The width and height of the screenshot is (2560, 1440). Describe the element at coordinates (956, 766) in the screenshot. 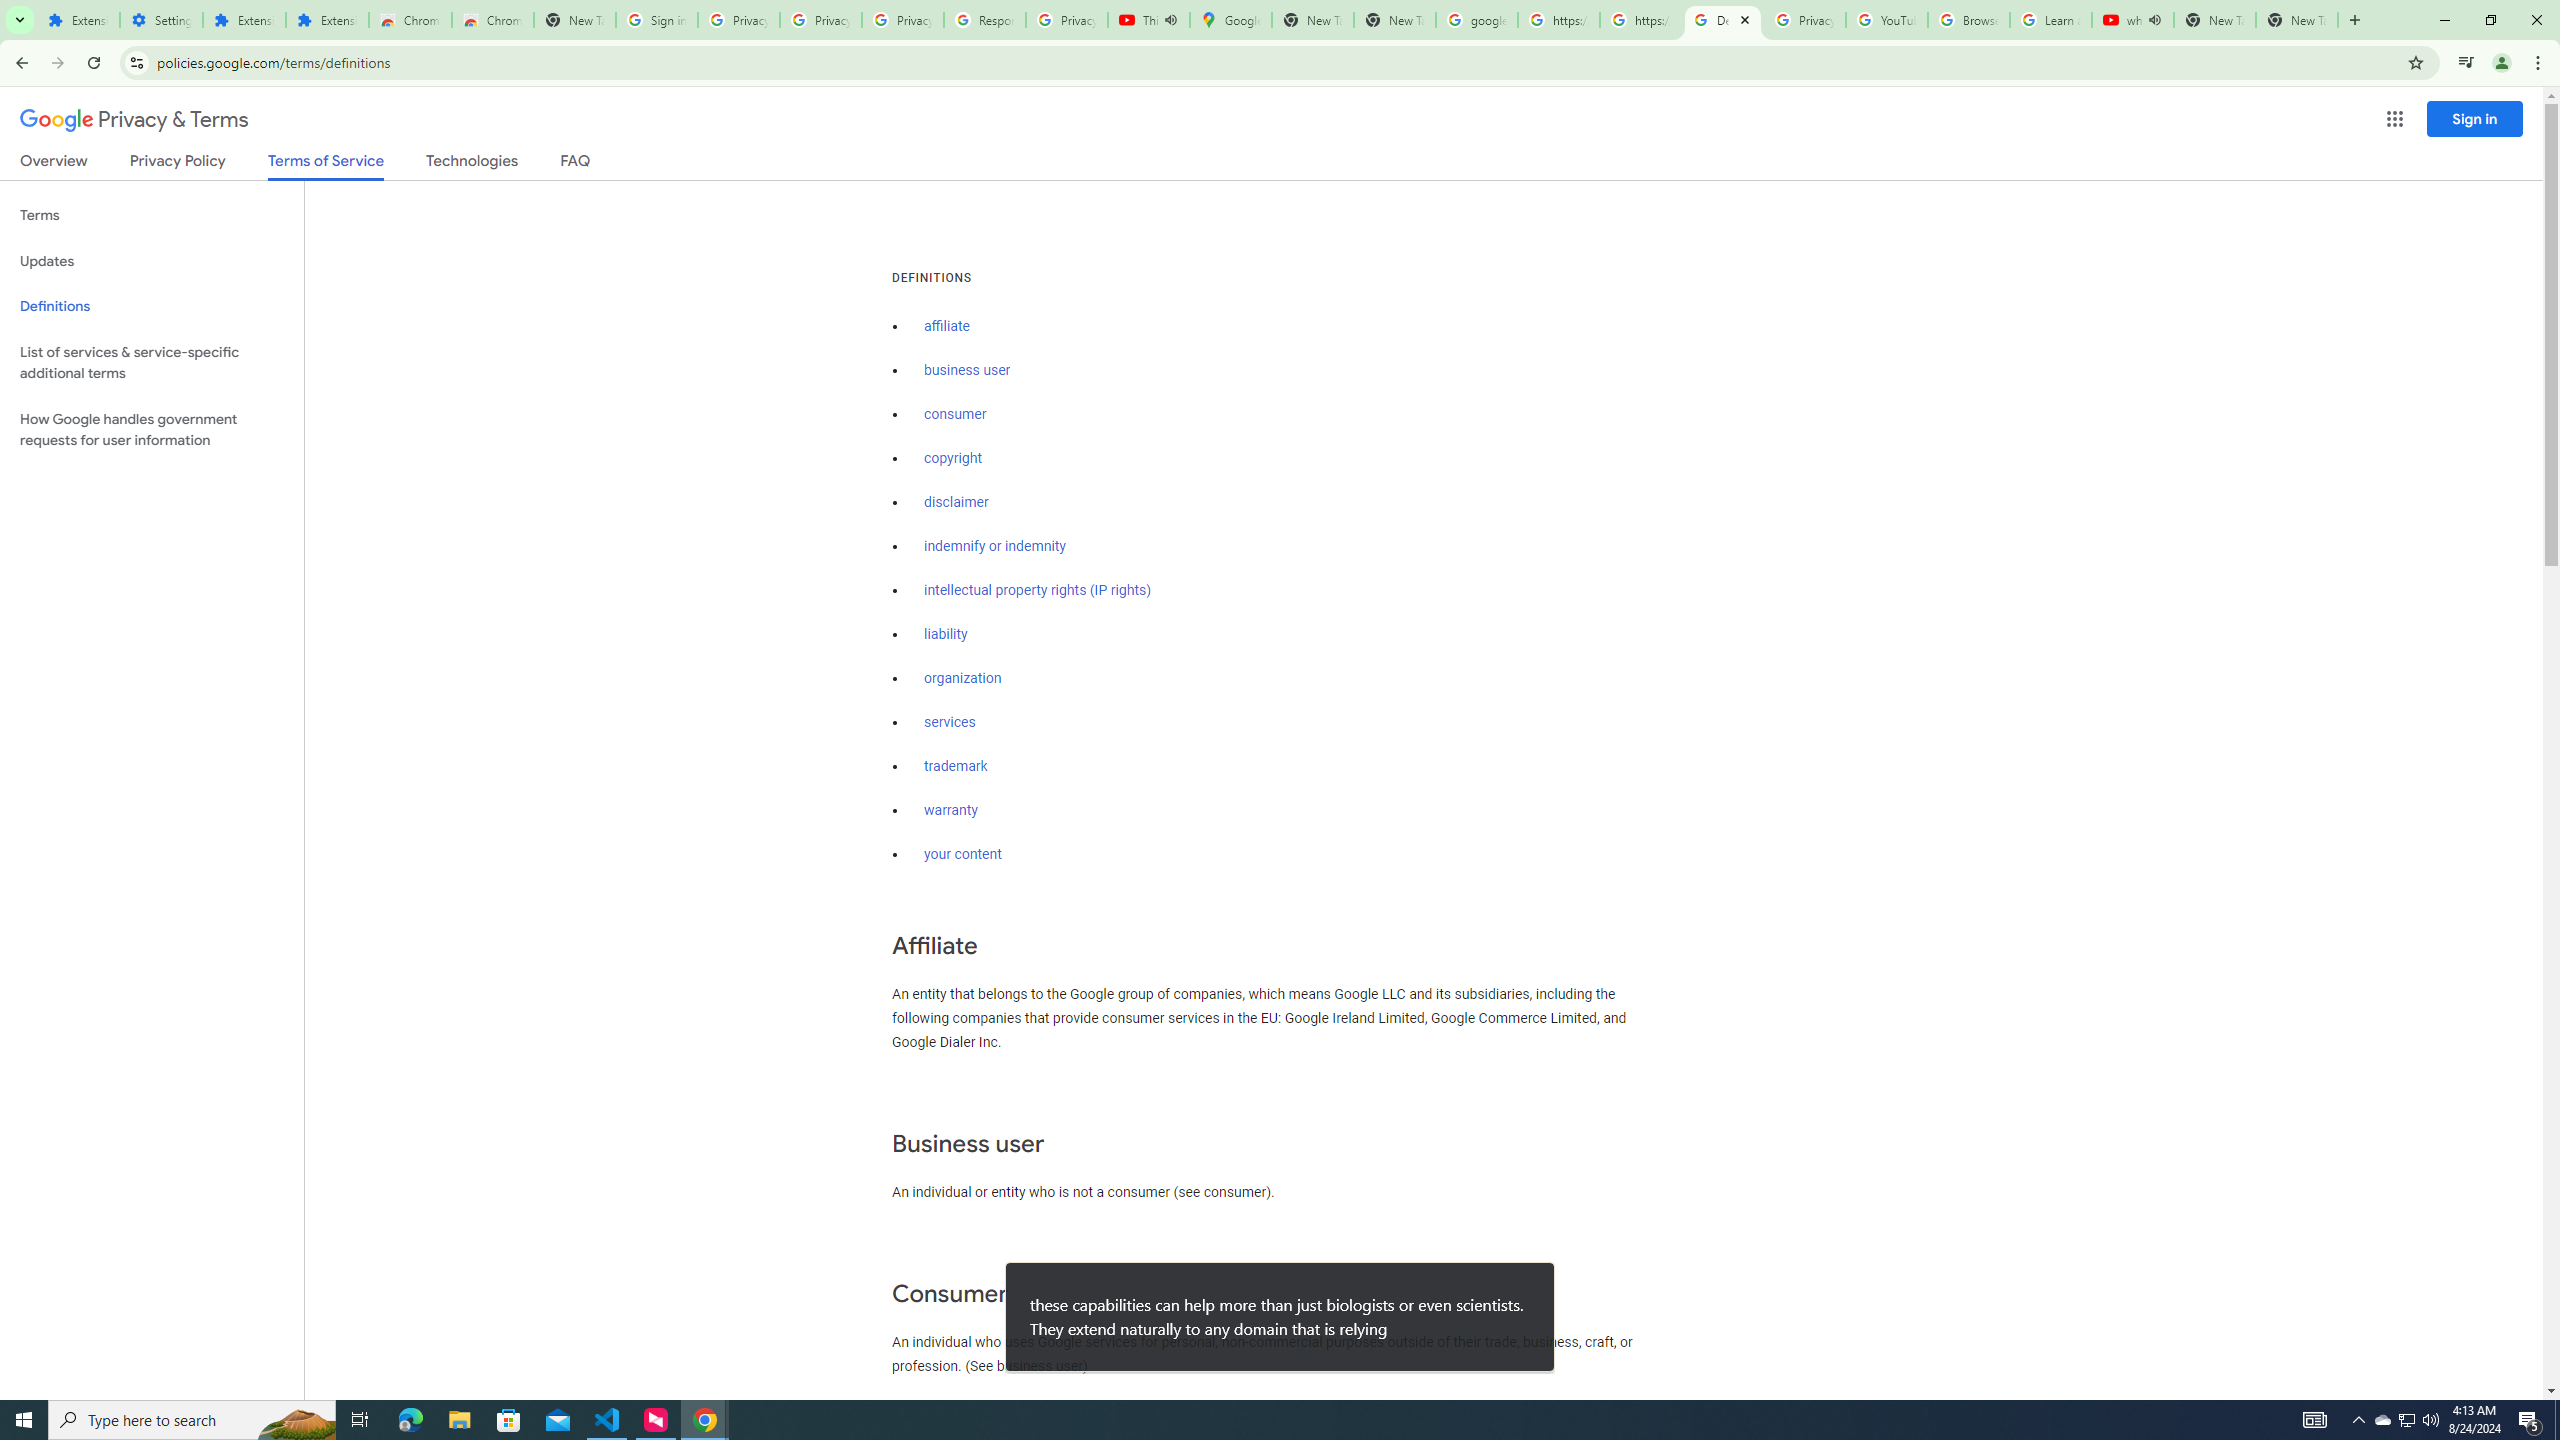

I see `trademark` at that location.